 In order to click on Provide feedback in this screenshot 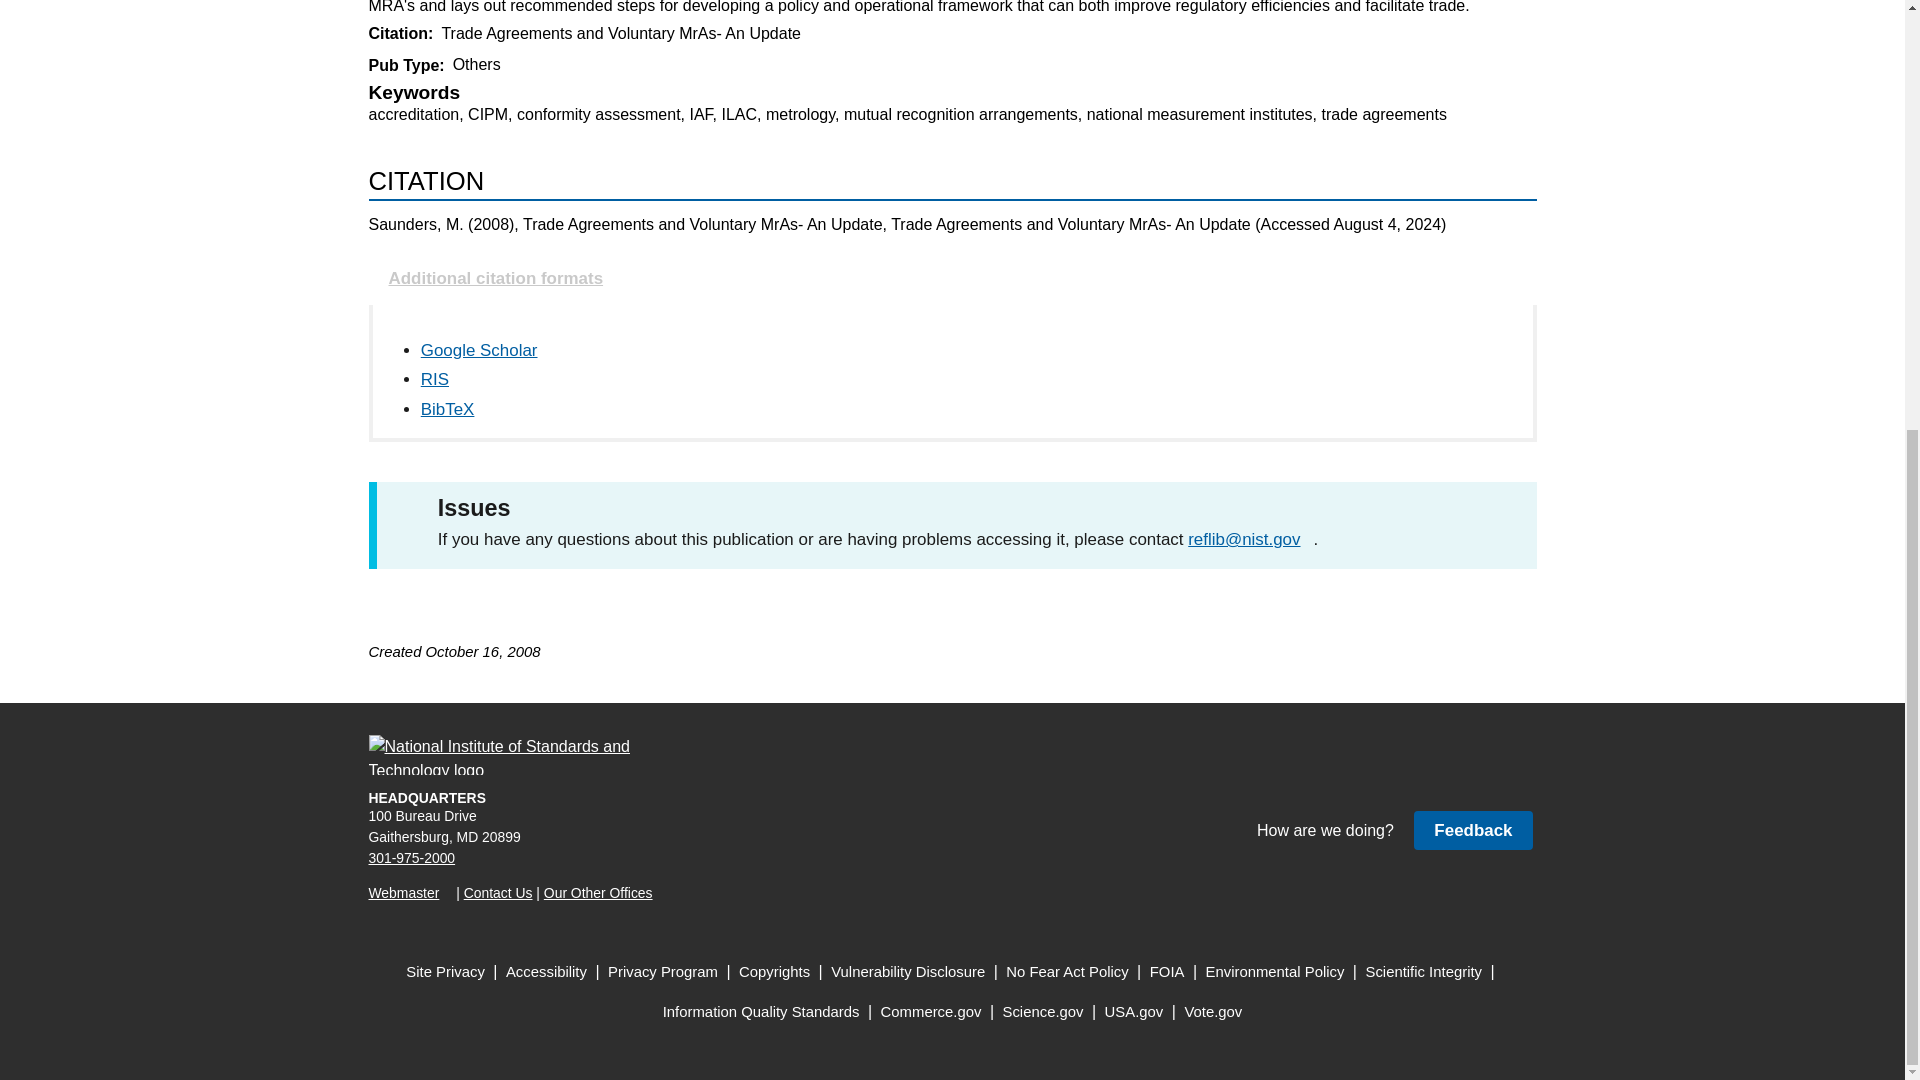, I will do `click(1472, 830)`.